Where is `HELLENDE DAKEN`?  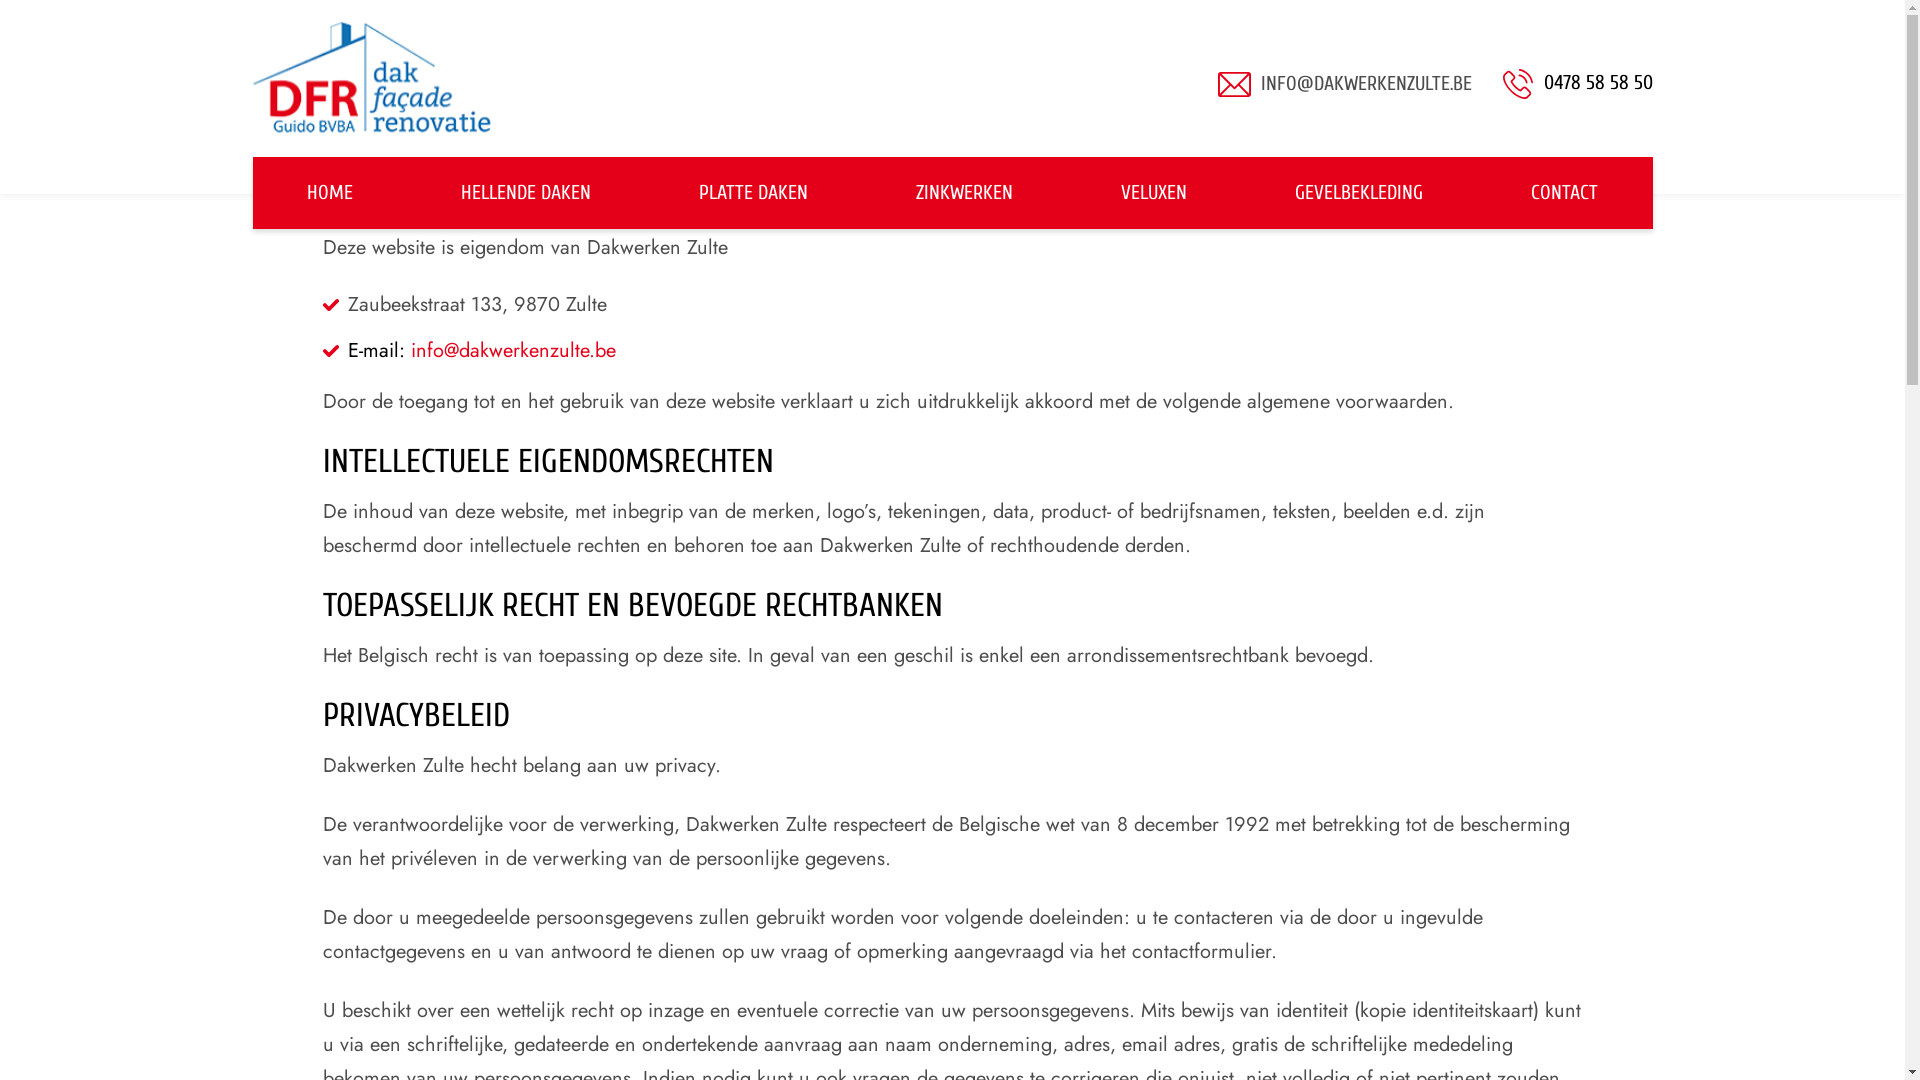 HELLENDE DAKEN is located at coordinates (526, 193).